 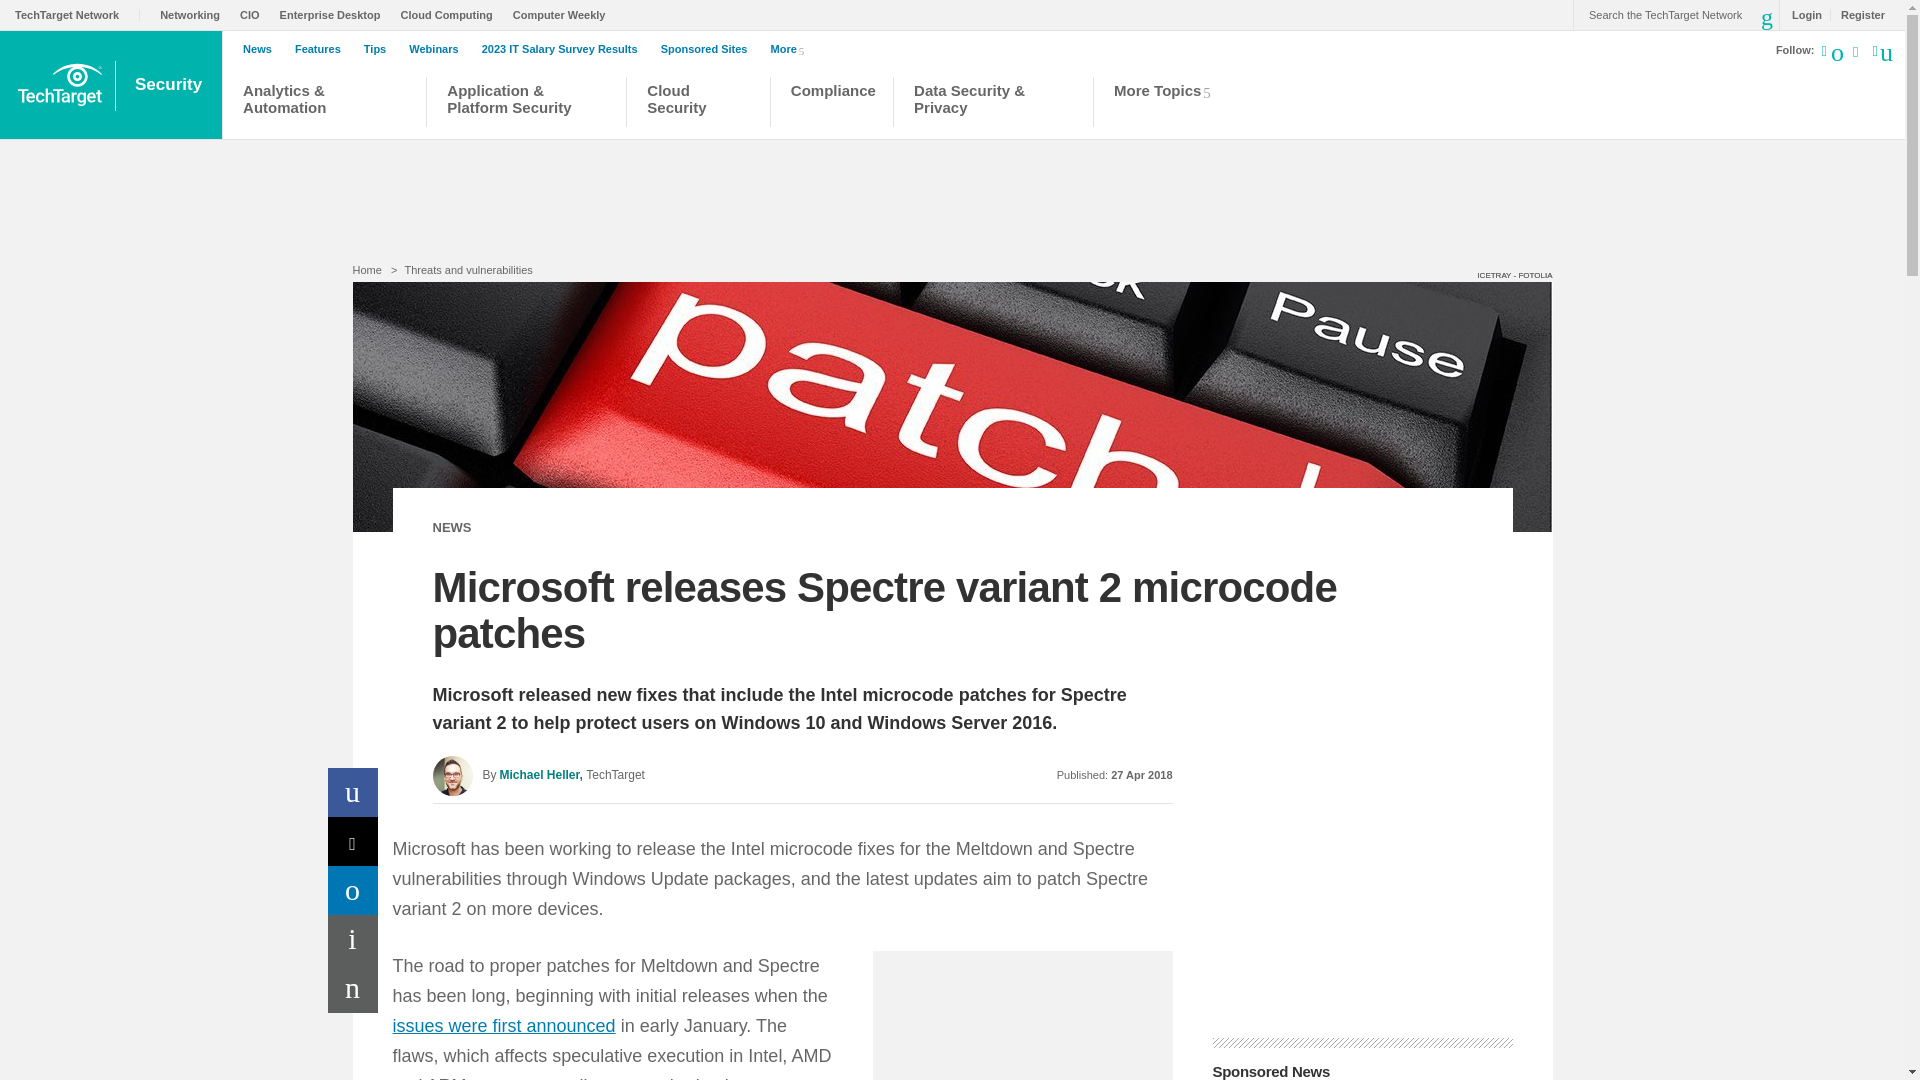 What do you see at coordinates (323, 49) in the screenshot?
I see `Features` at bounding box center [323, 49].